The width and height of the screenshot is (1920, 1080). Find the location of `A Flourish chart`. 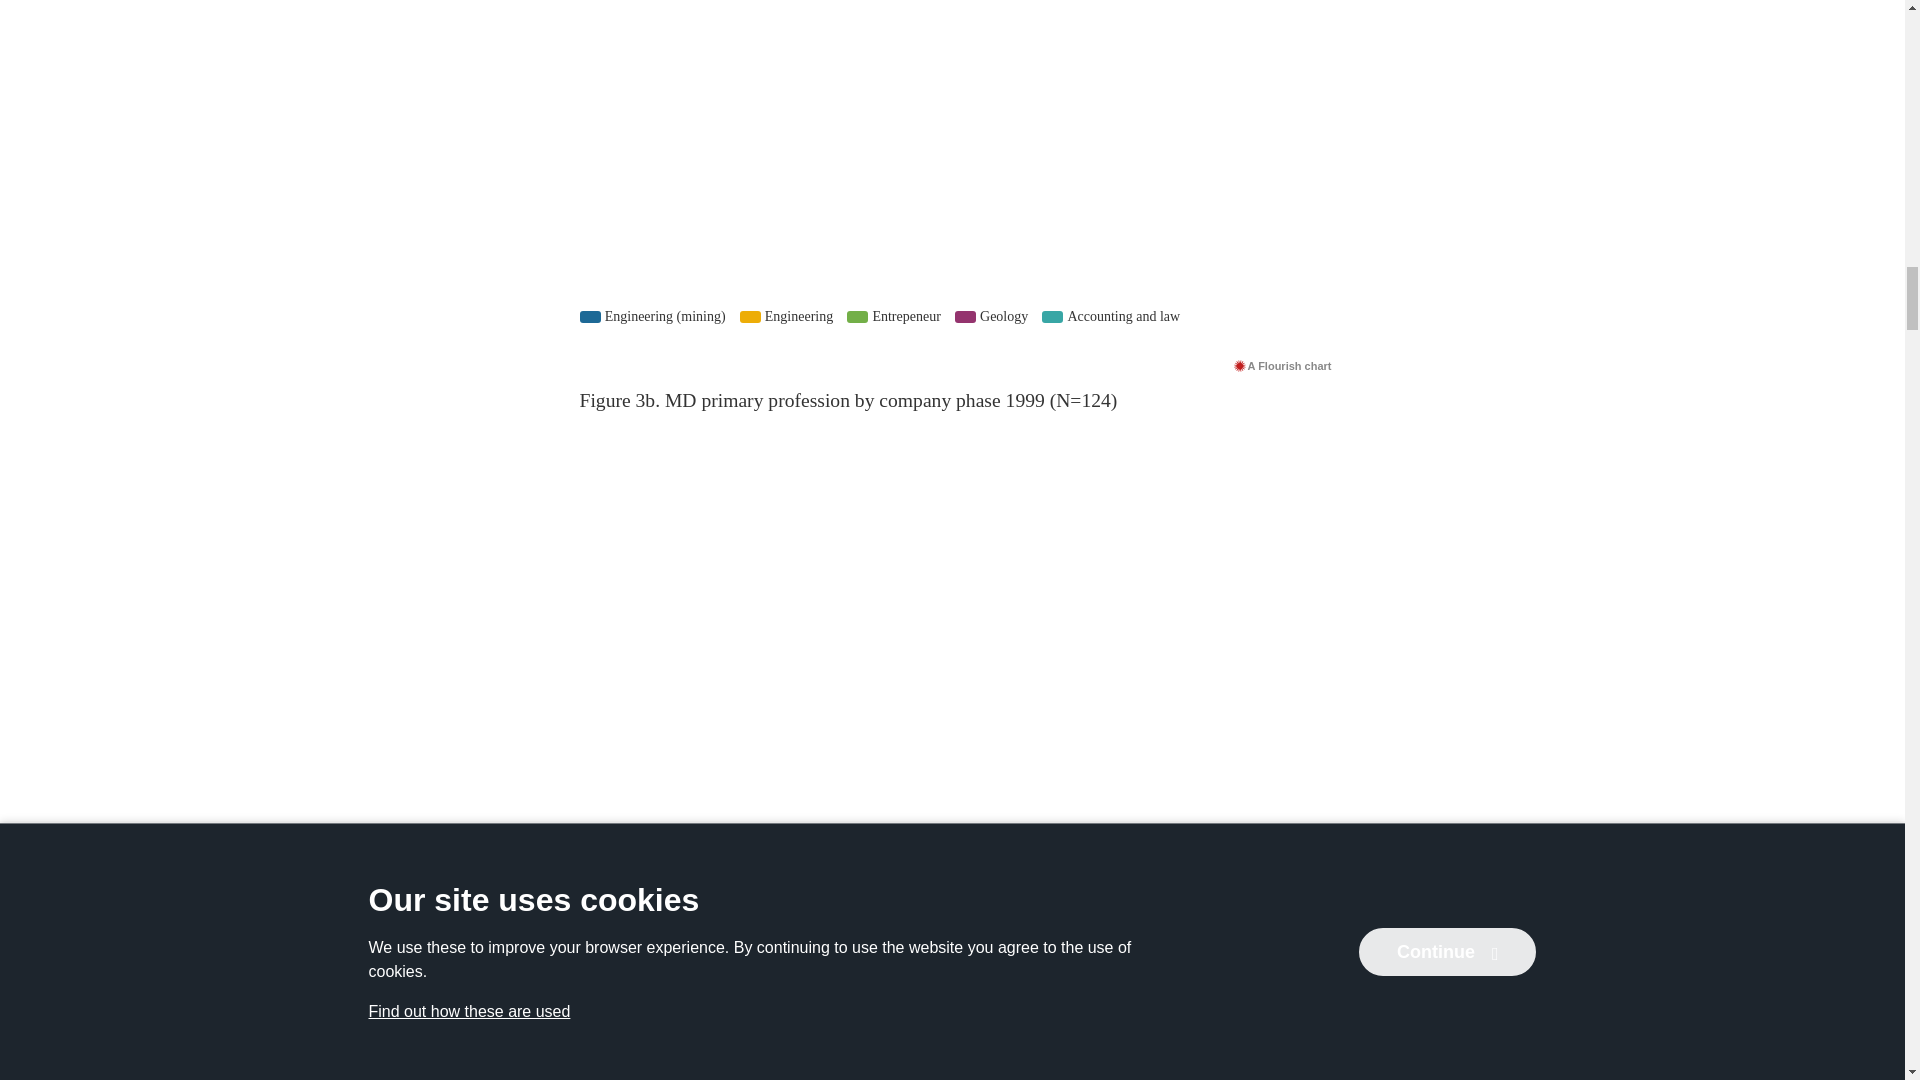

A Flourish chart is located at coordinates (1282, 365).